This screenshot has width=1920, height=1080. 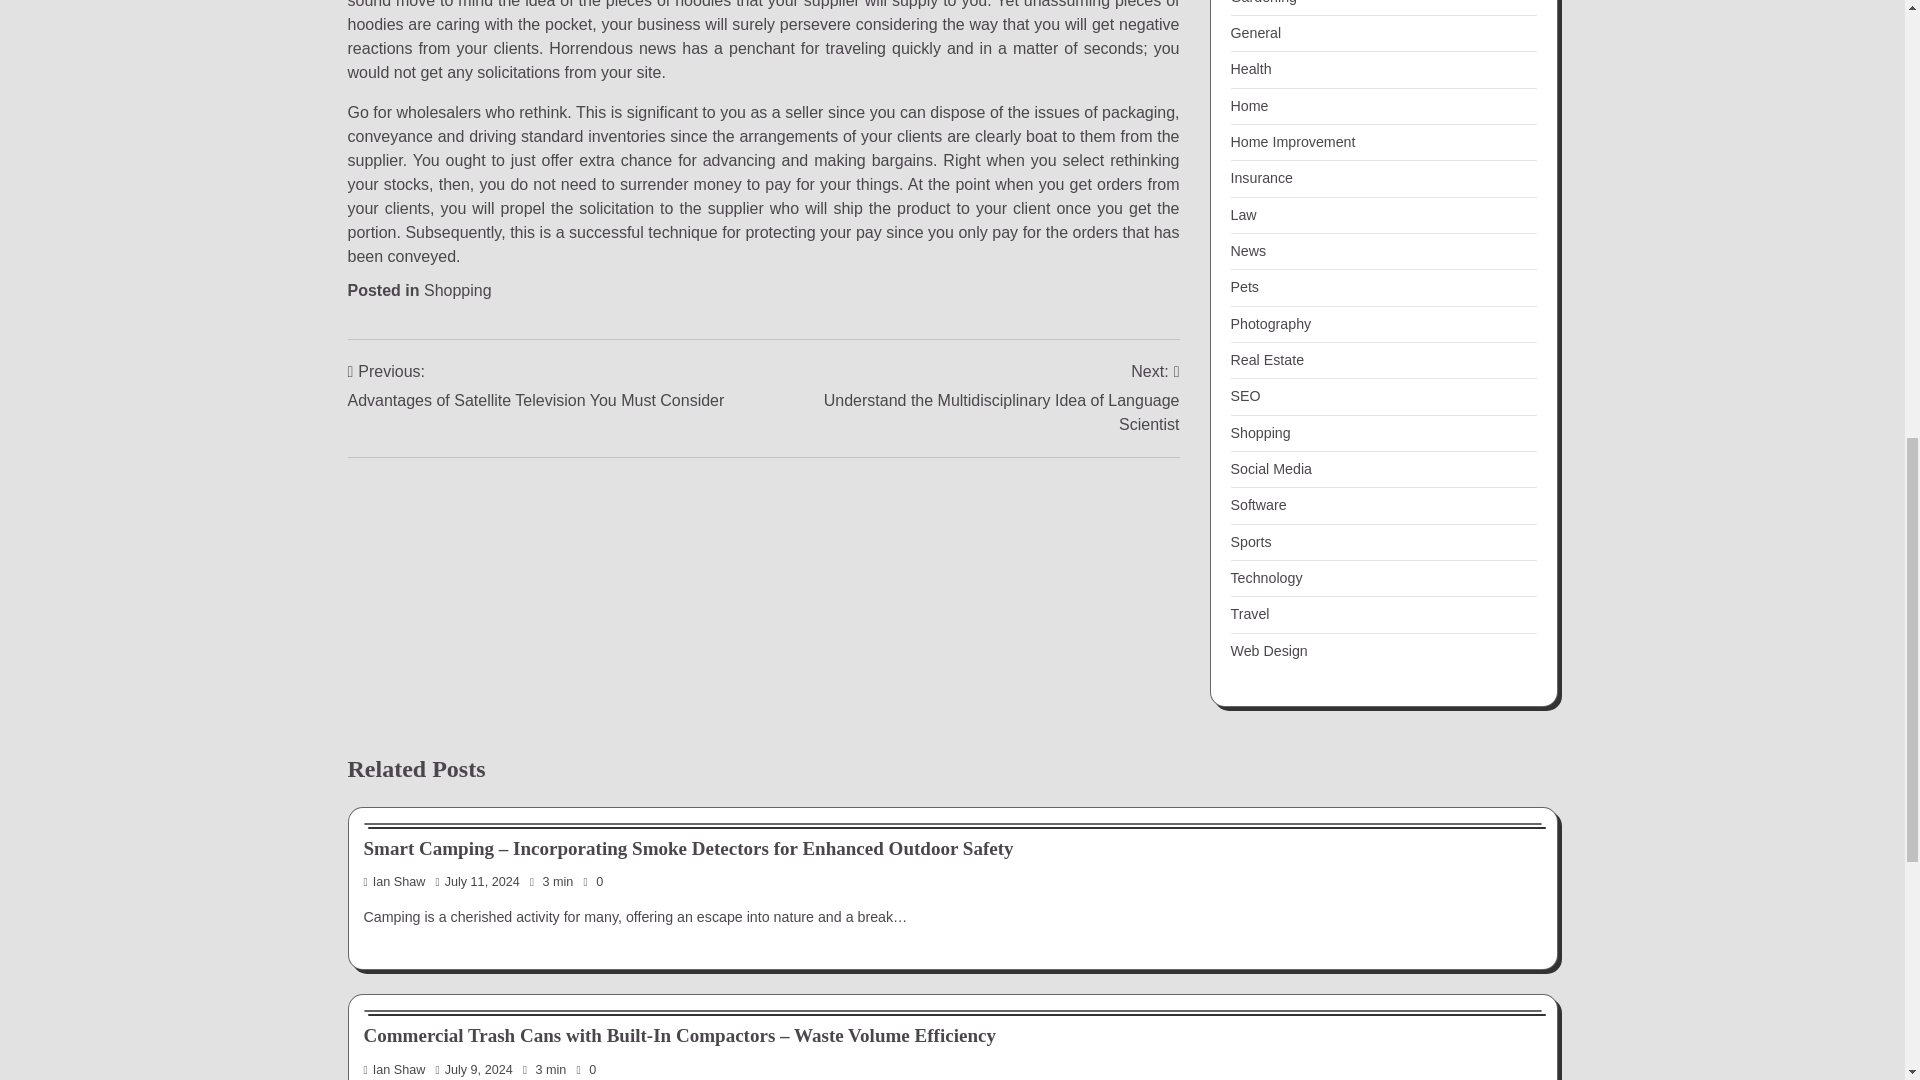 I want to click on Shopping, so click(x=458, y=290).